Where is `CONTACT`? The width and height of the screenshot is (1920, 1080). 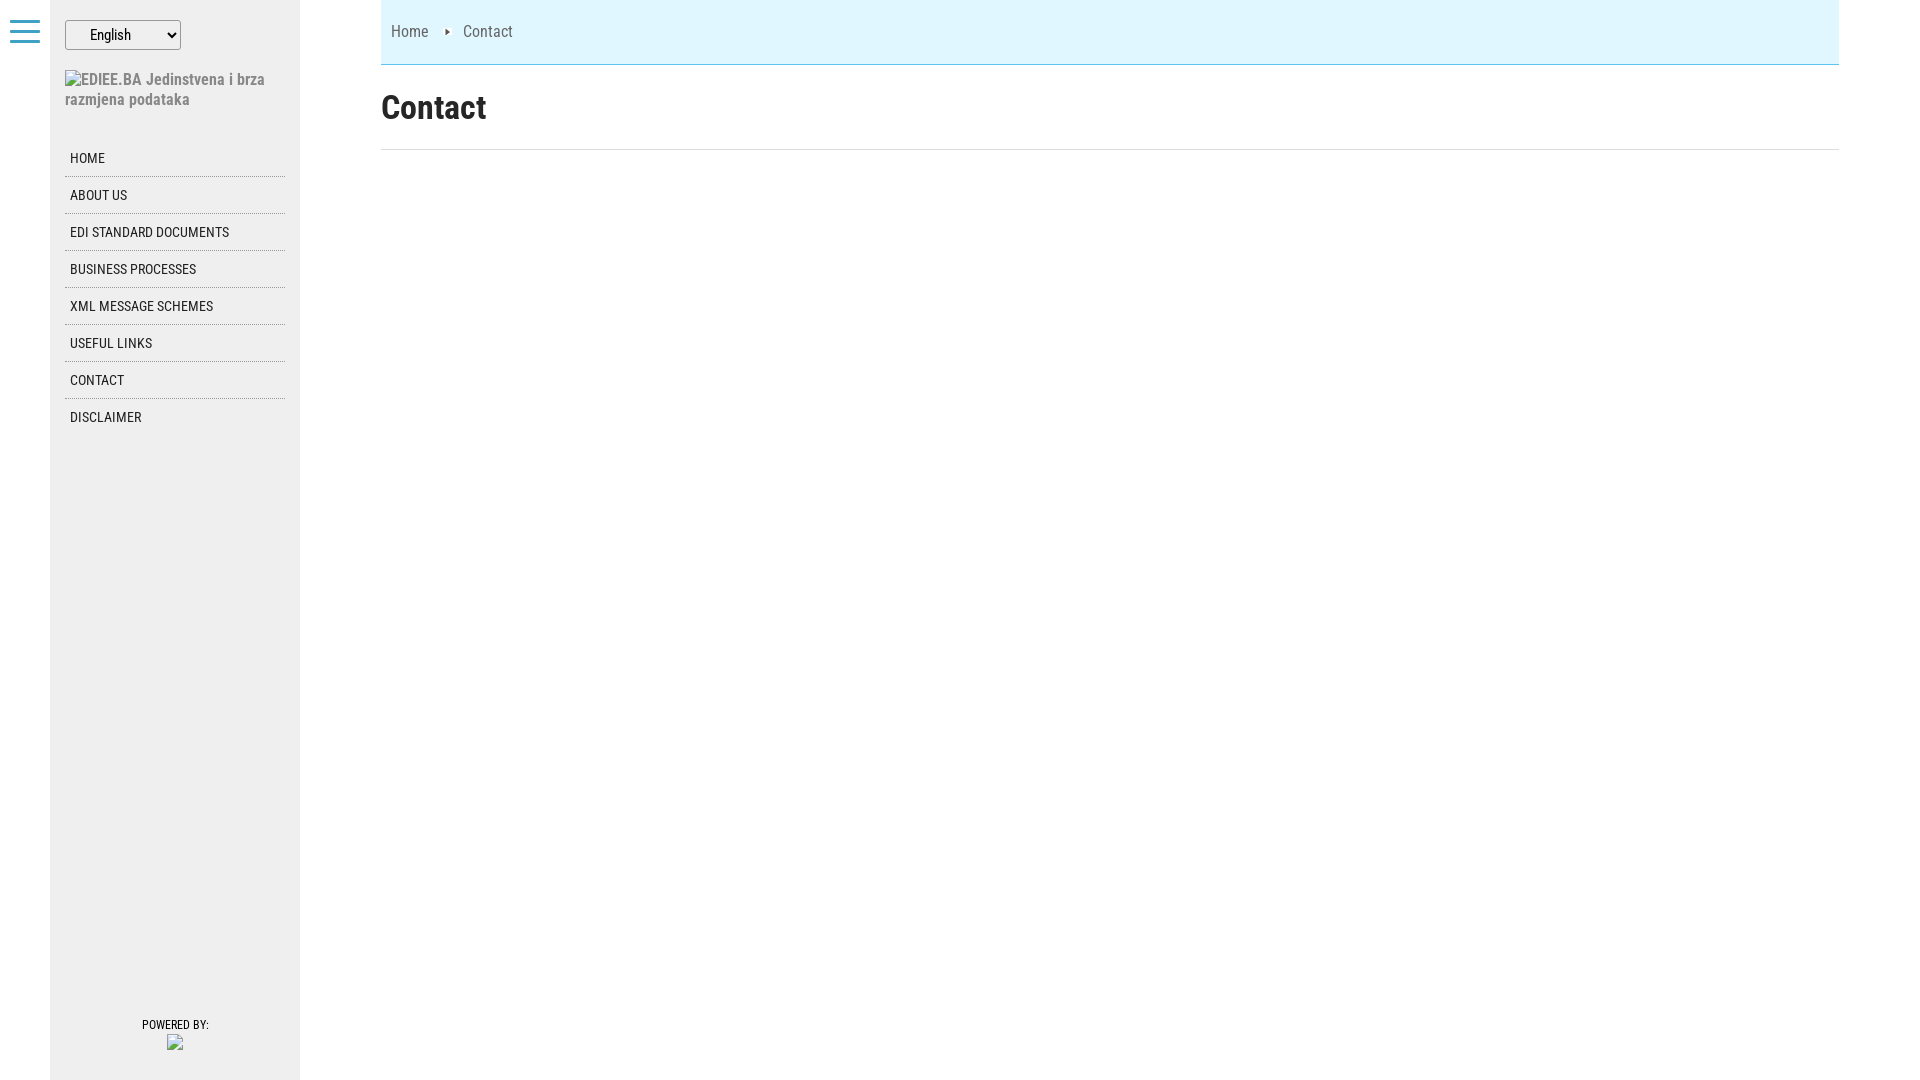
CONTACT is located at coordinates (178, 380).